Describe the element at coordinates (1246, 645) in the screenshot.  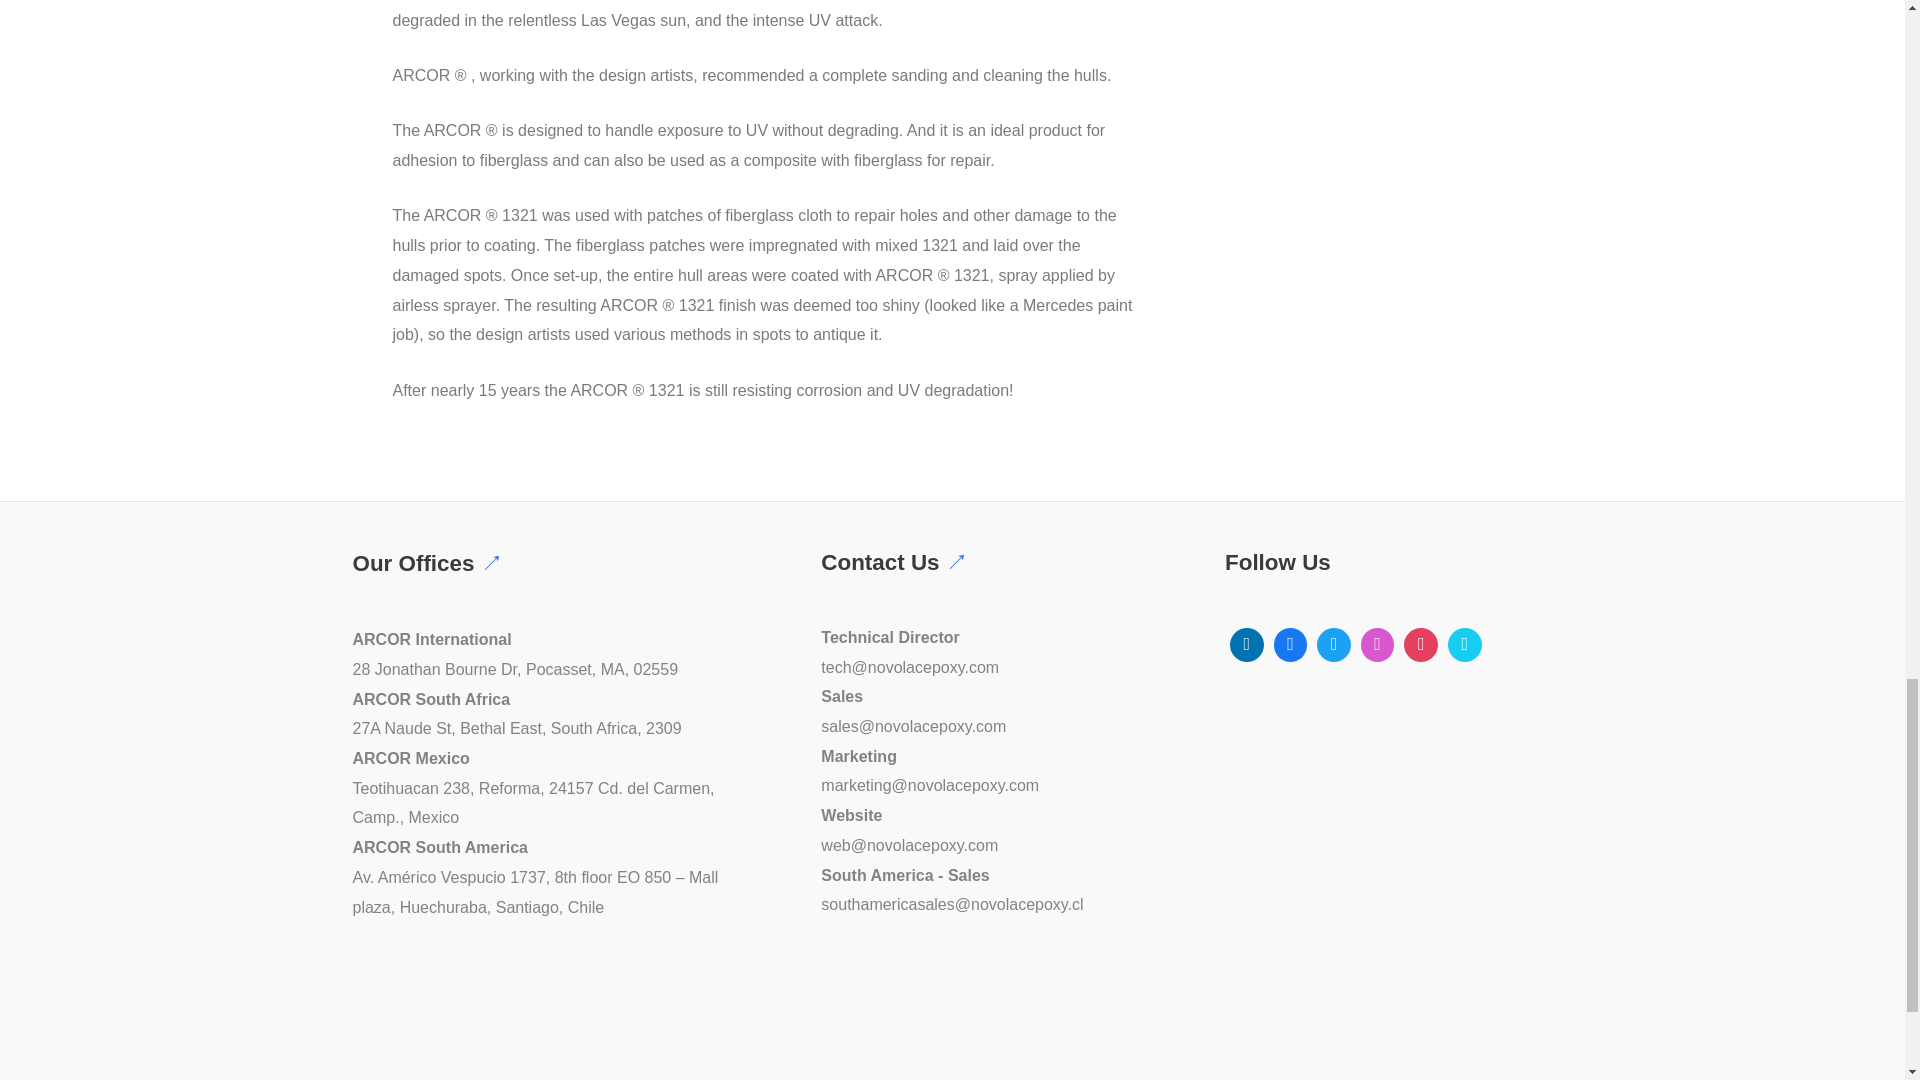
I see `Linkedin` at that location.